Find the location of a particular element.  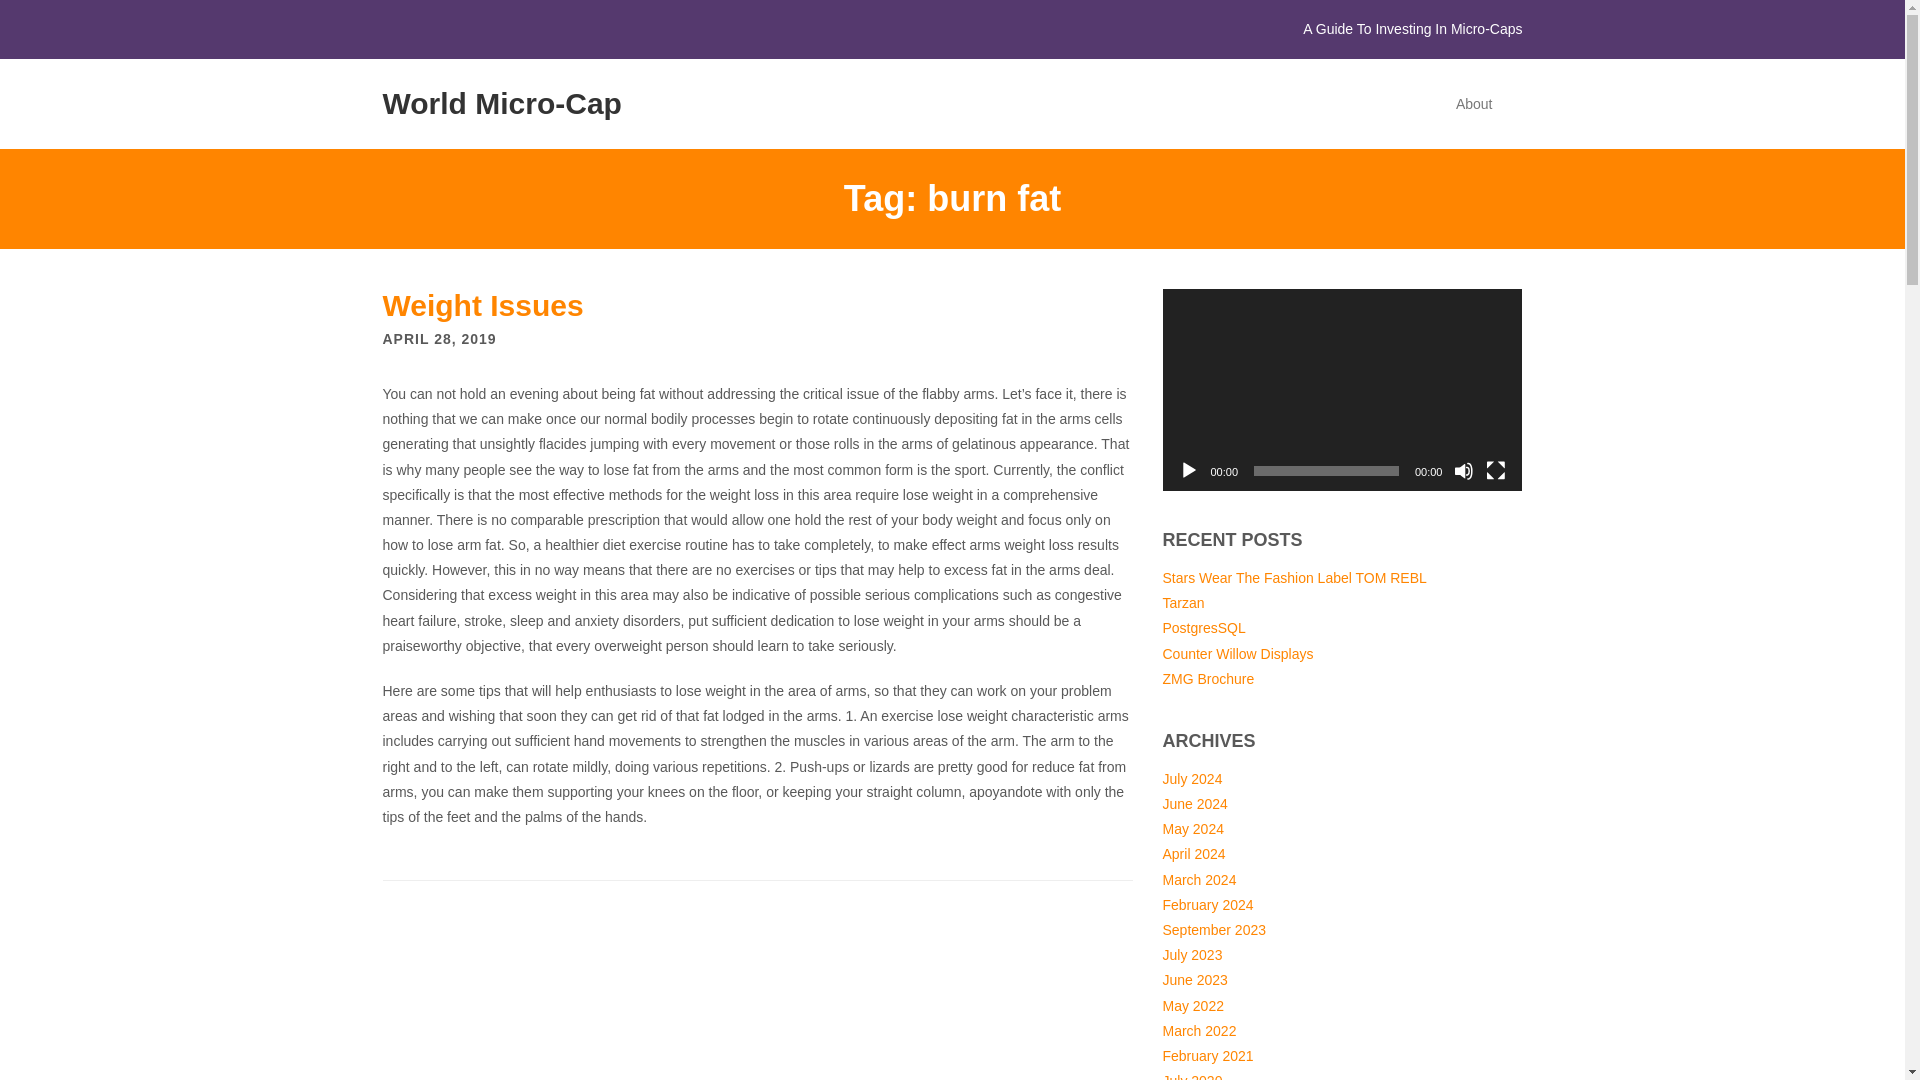

March 2022 is located at coordinates (1198, 1030).